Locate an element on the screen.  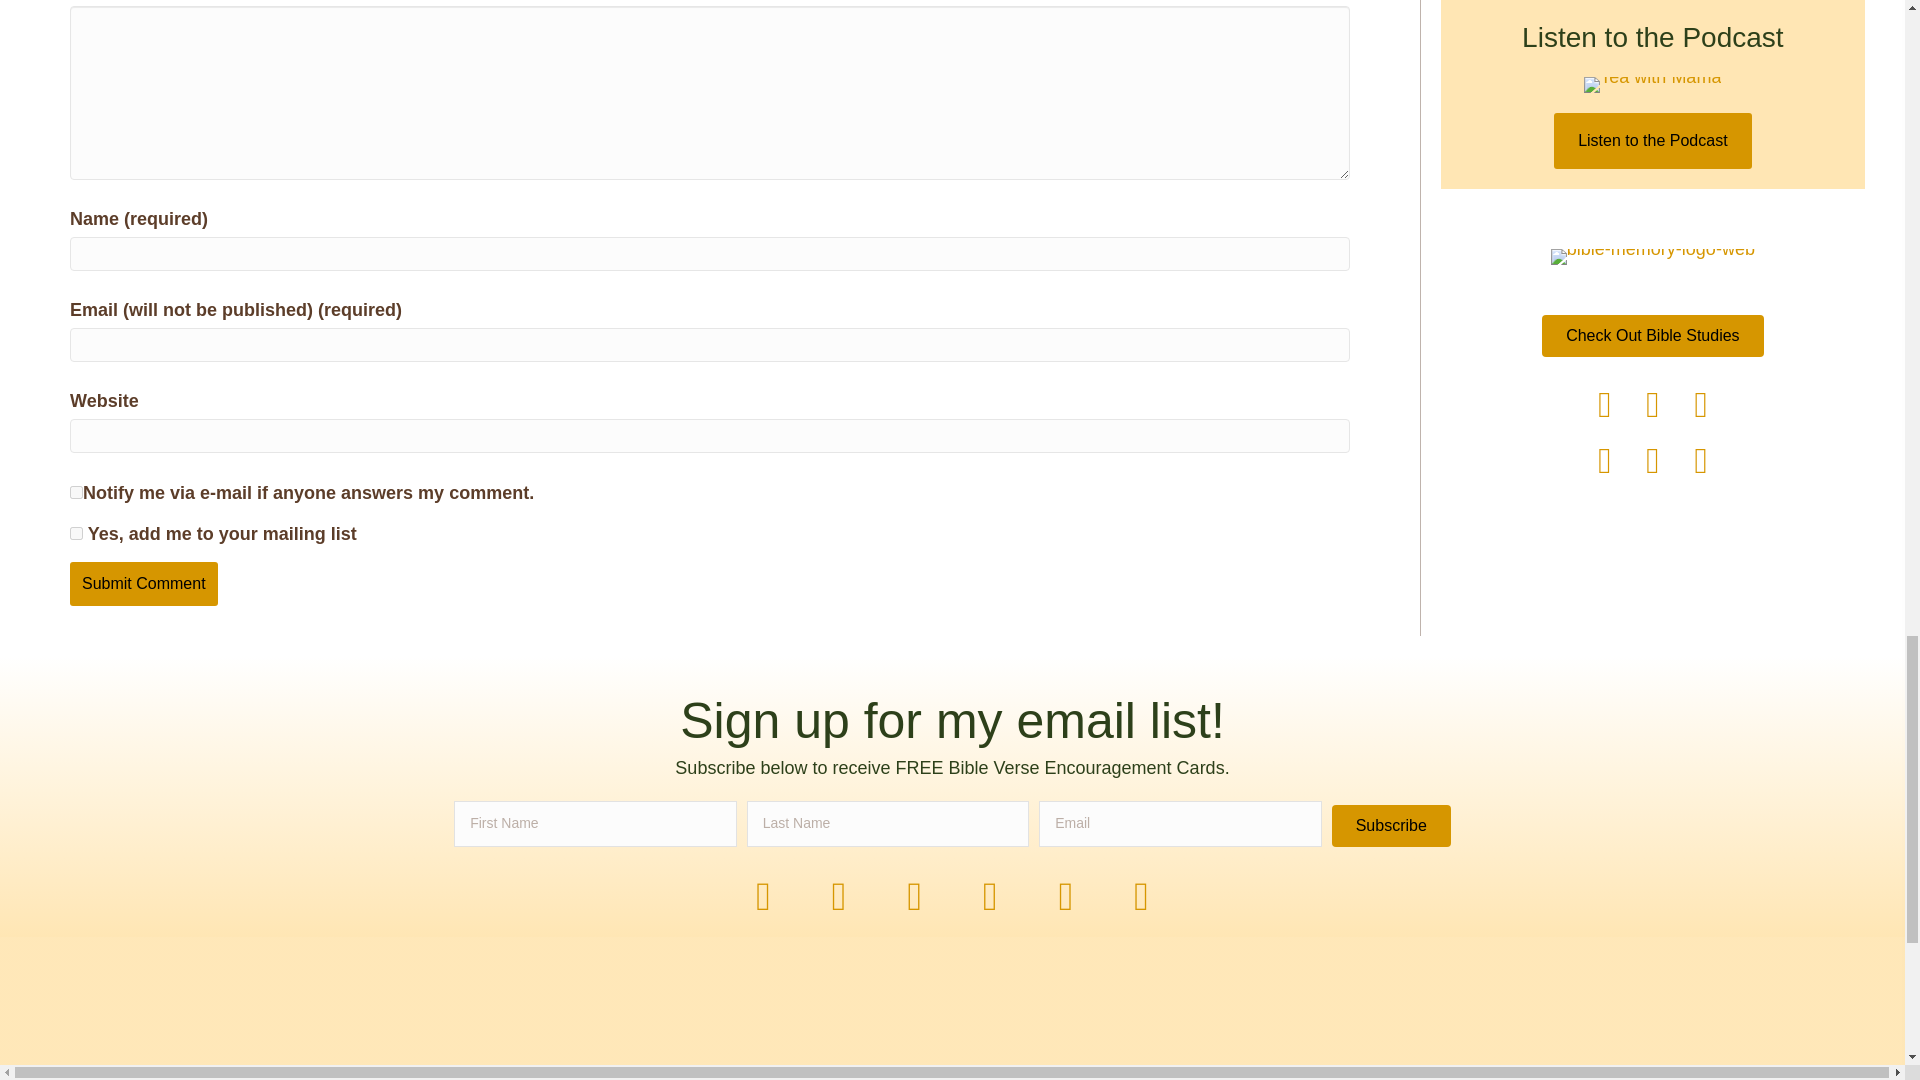
1 is located at coordinates (76, 534).